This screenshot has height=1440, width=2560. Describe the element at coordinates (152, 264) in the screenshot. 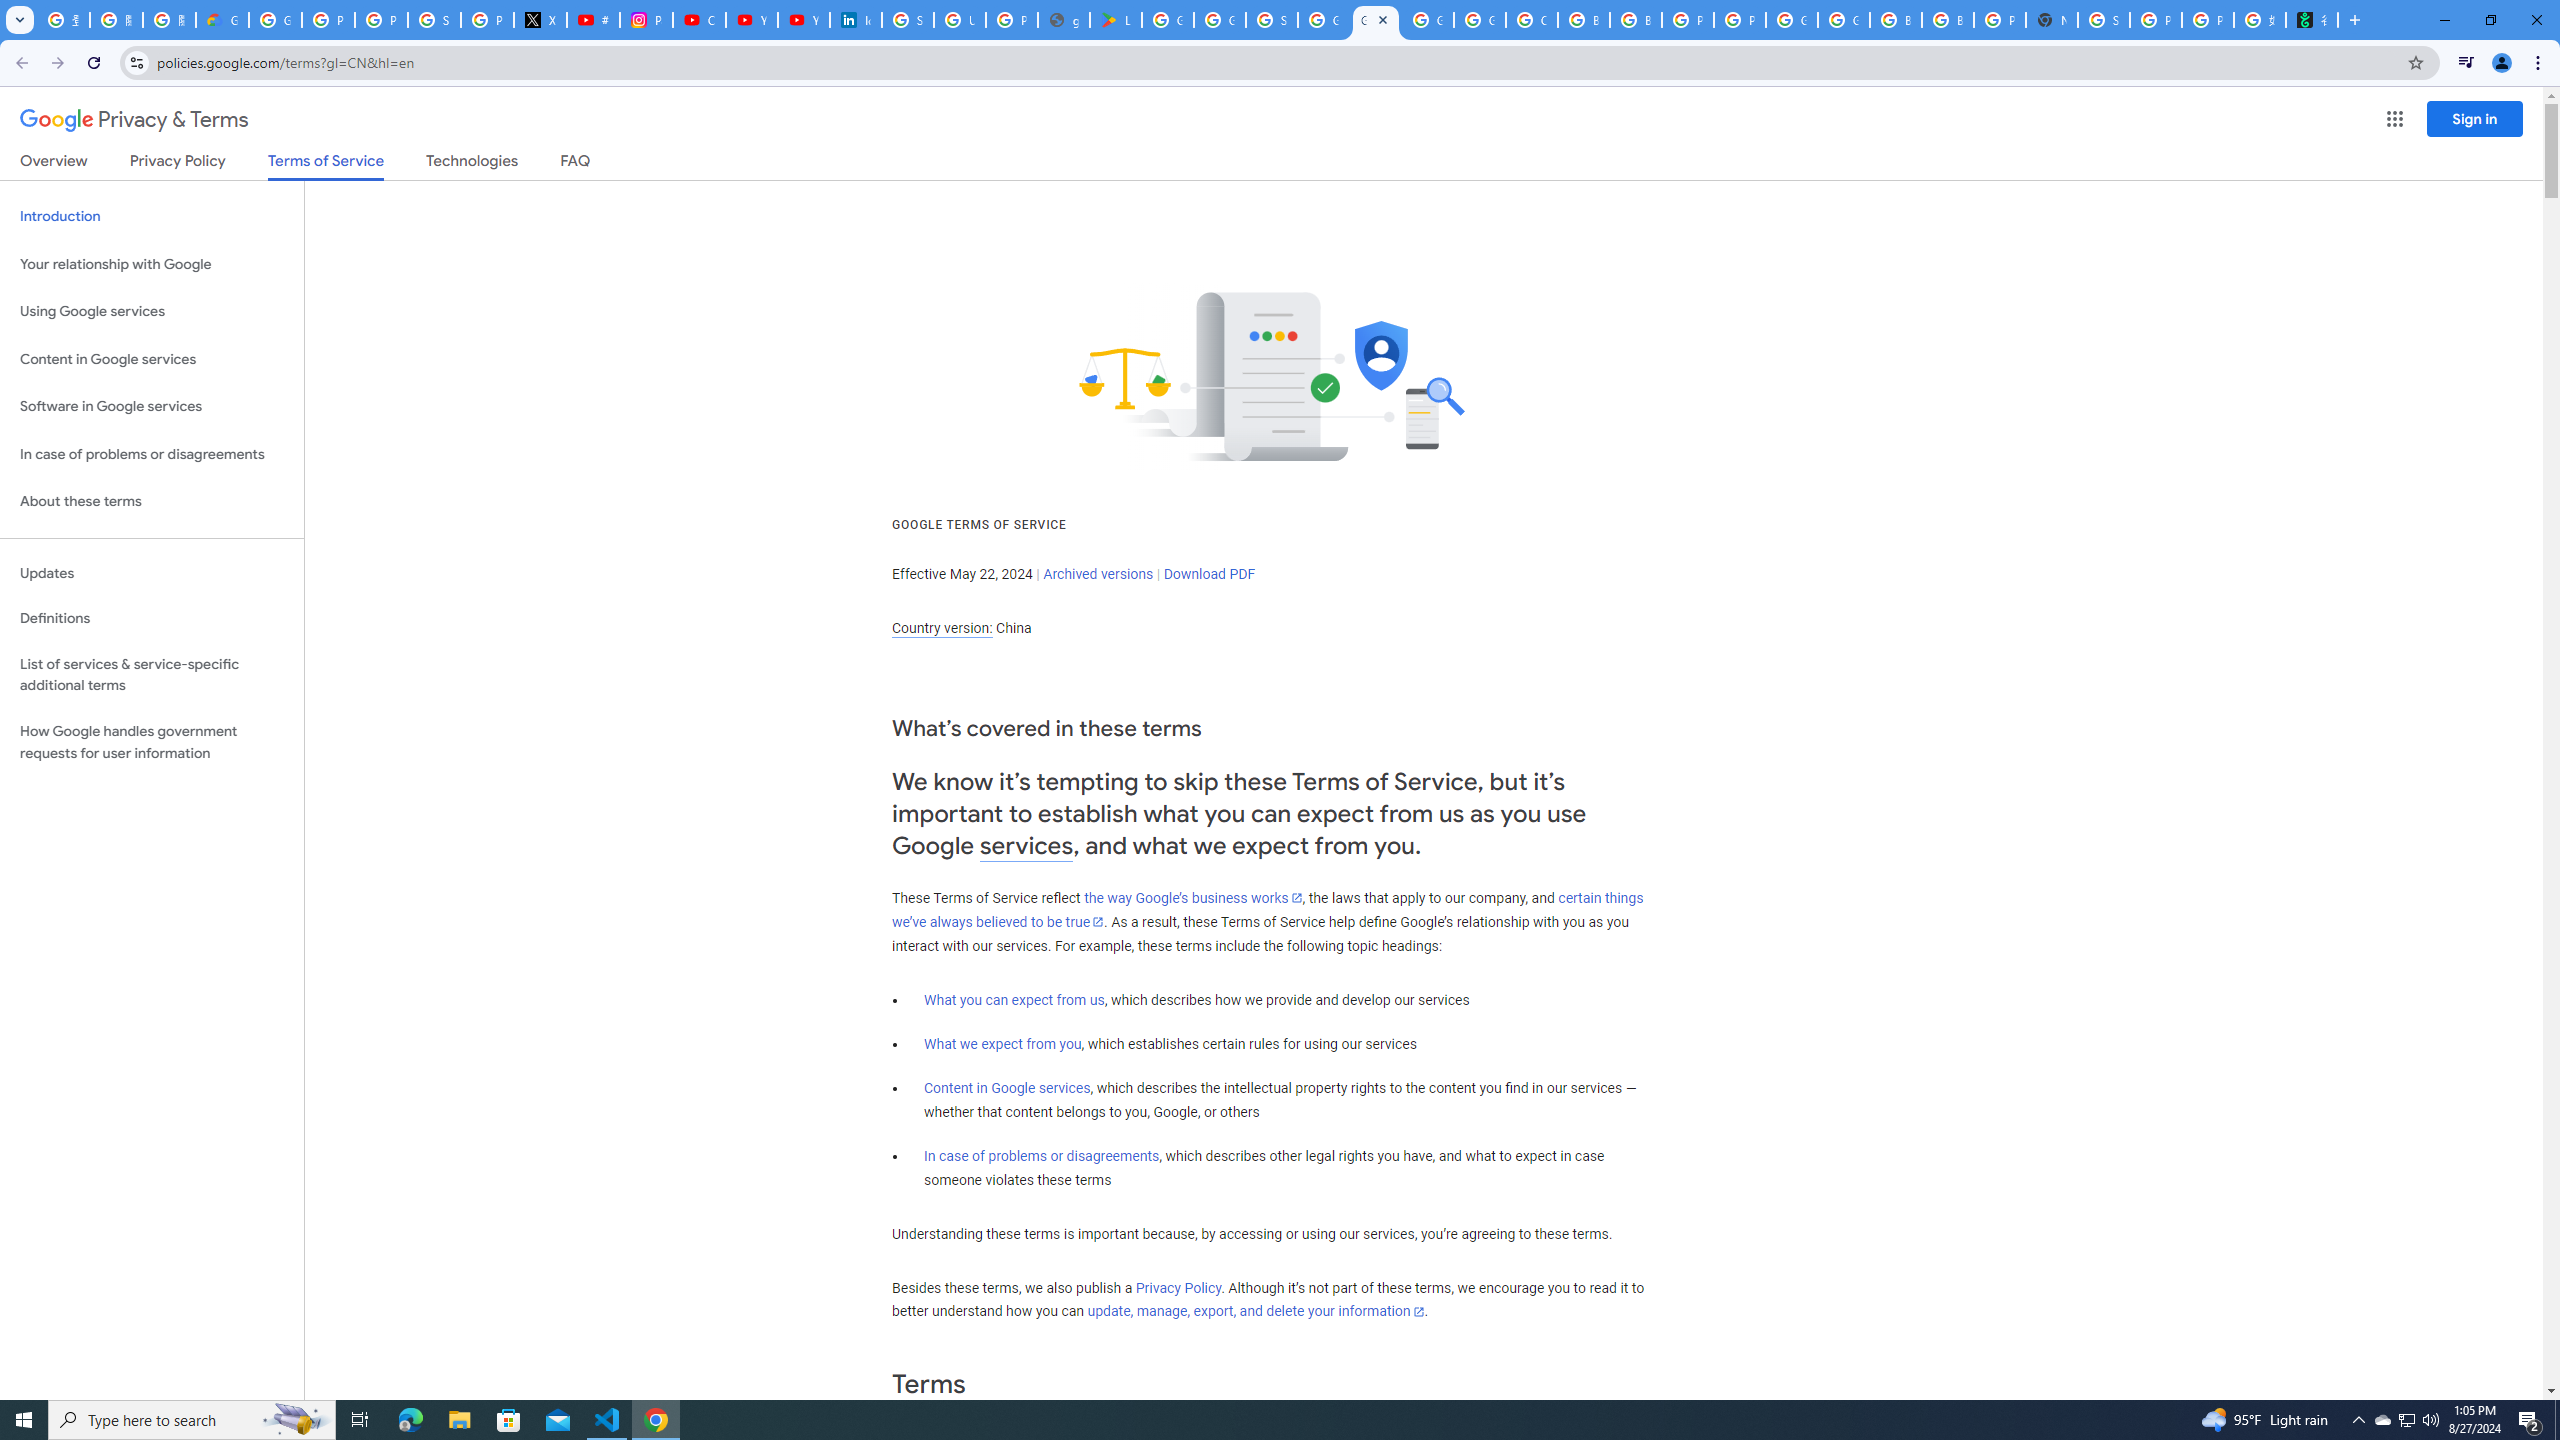

I see `Your relationship with Google` at that location.